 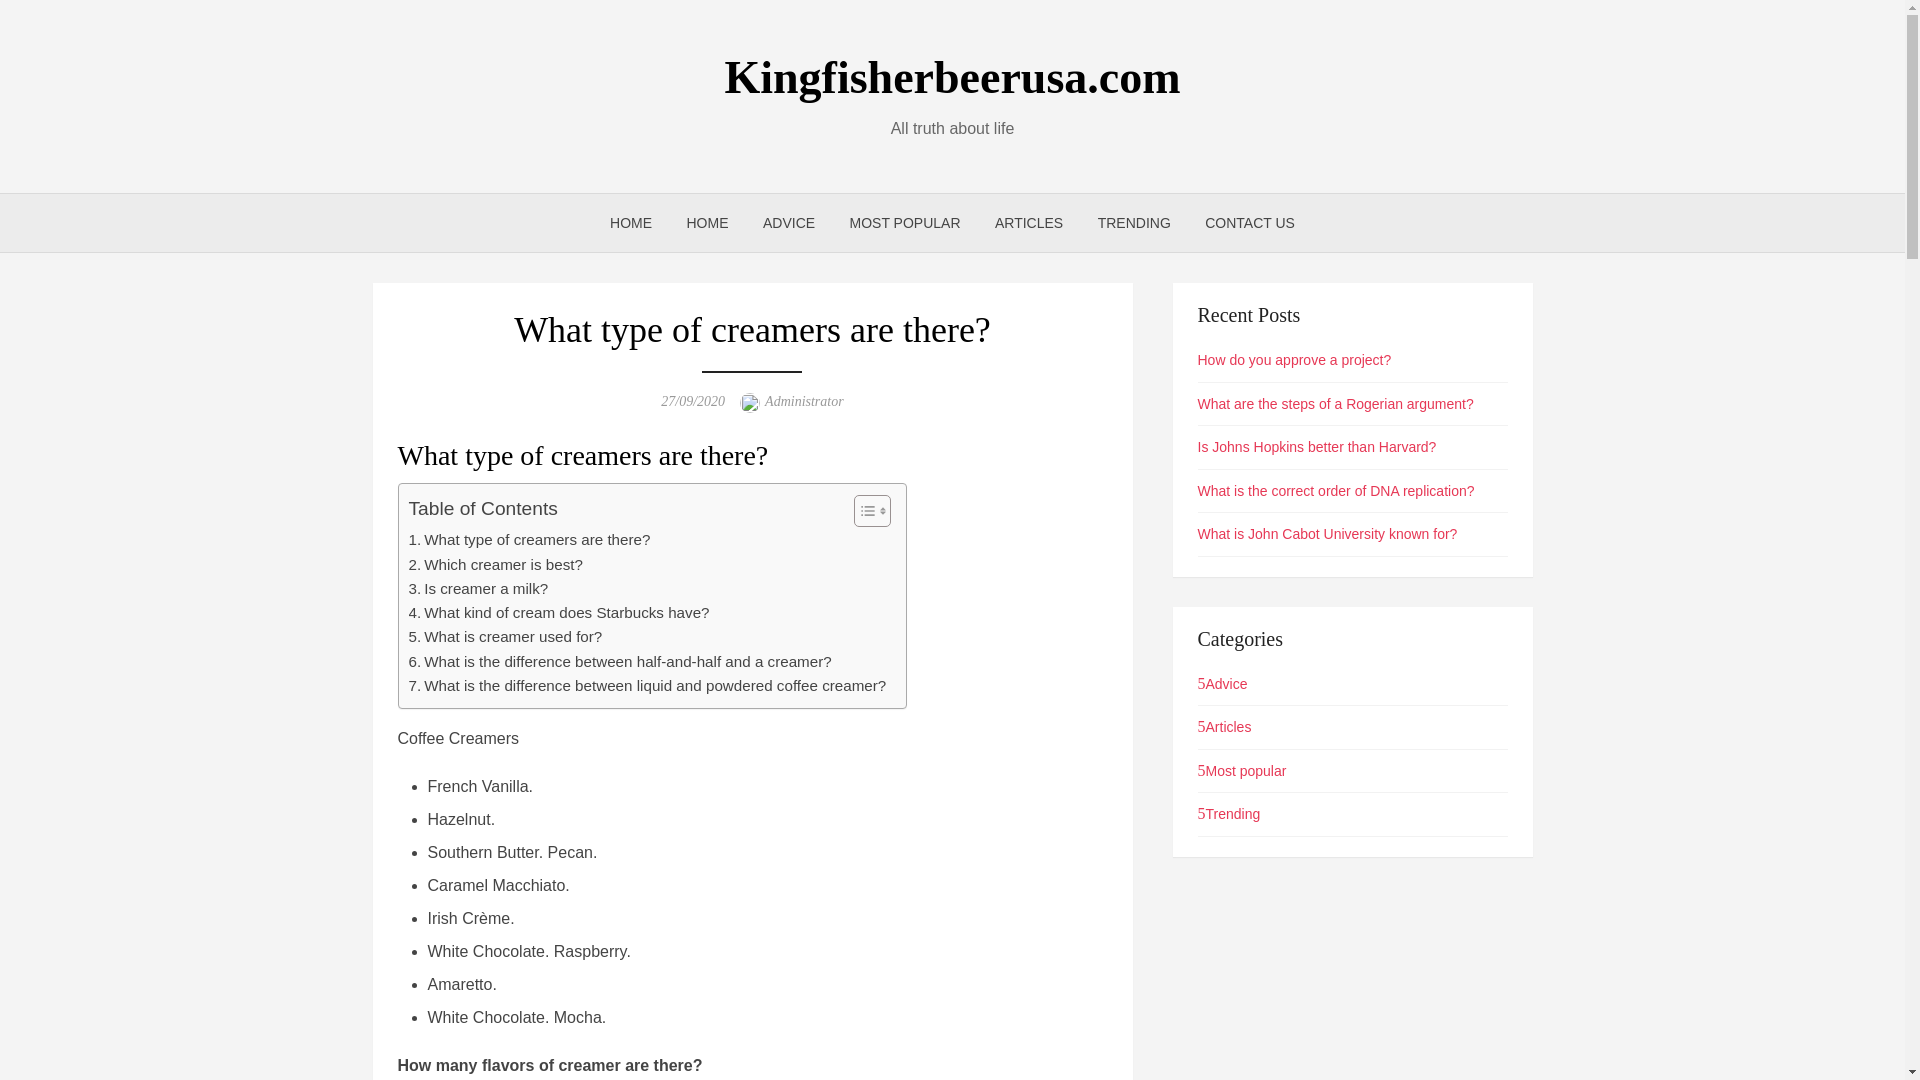 What do you see at coordinates (1317, 446) in the screenshot?
I see `Is Johns Hopkins better than Harvard?` at bounding box center [1317, 446].